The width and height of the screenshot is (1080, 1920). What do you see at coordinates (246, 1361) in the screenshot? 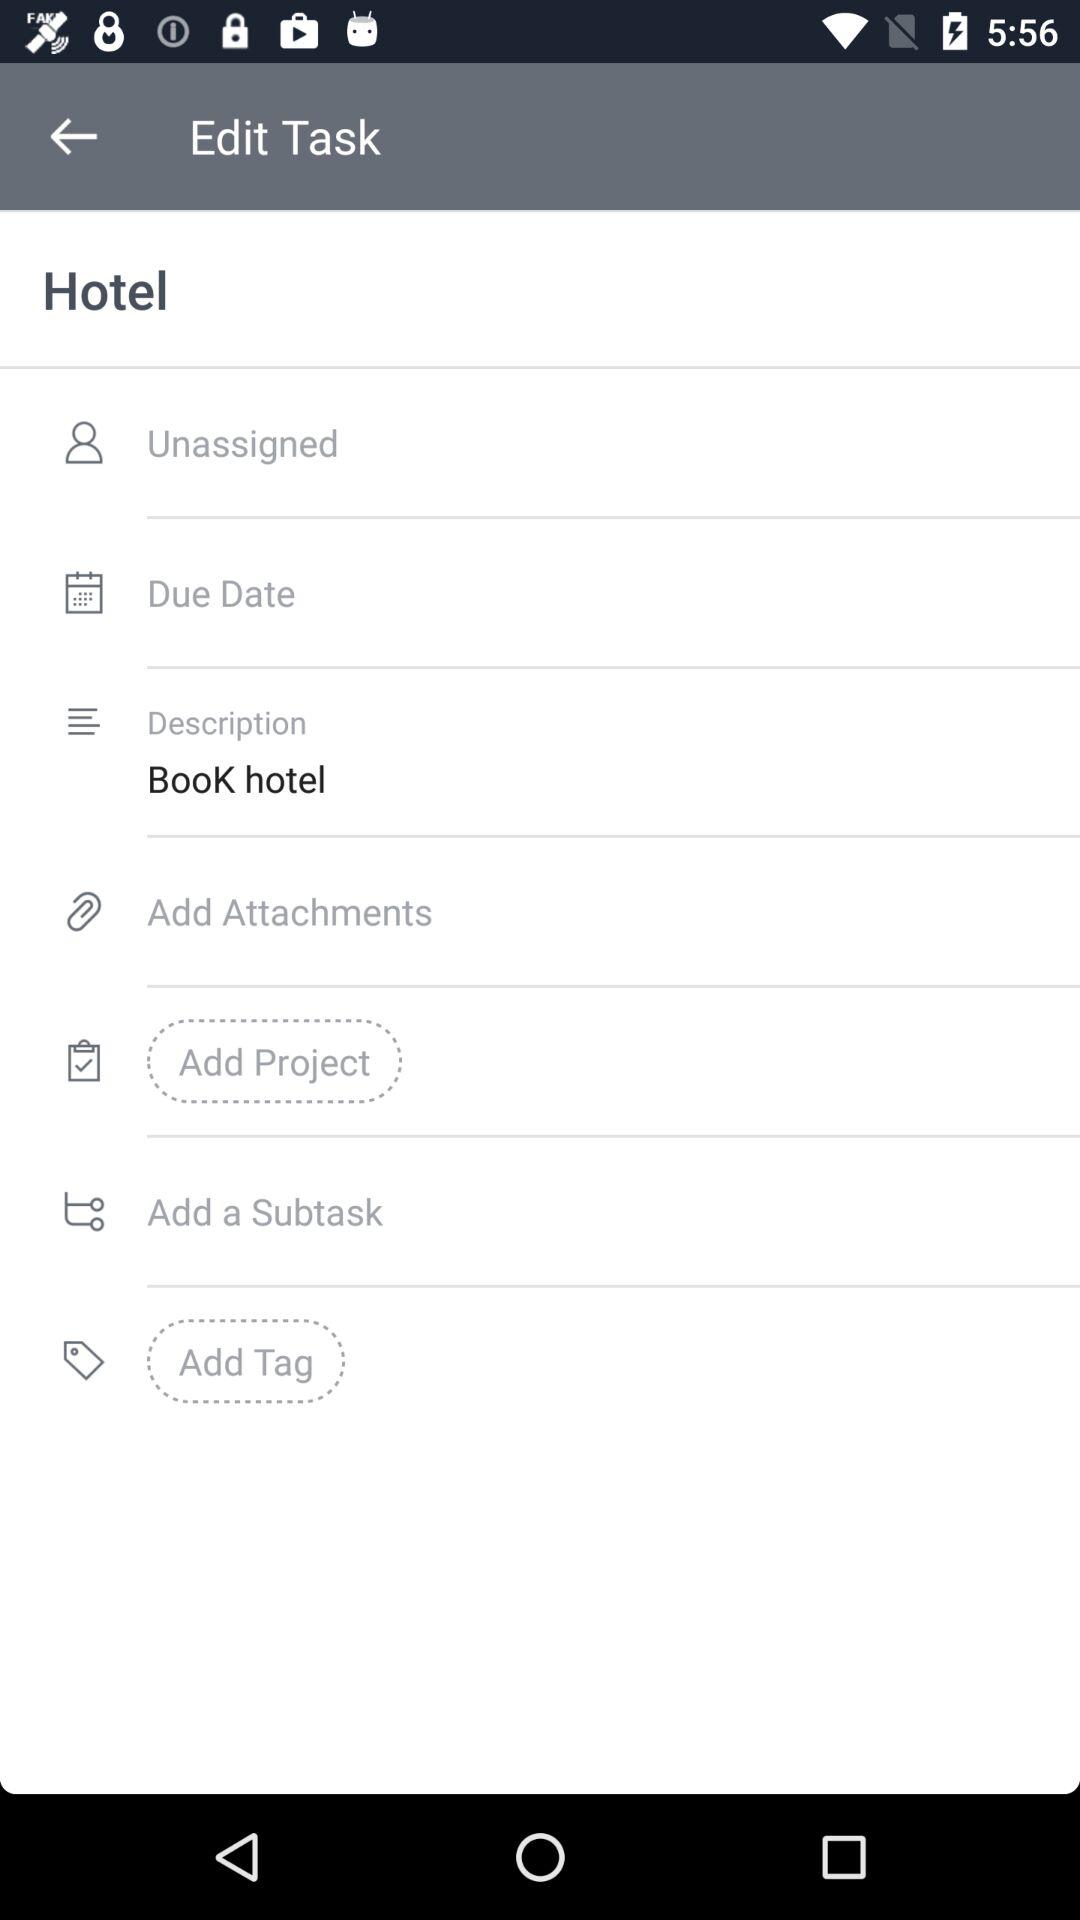
I see `press the add tag` at bounding box center [246, 1361].